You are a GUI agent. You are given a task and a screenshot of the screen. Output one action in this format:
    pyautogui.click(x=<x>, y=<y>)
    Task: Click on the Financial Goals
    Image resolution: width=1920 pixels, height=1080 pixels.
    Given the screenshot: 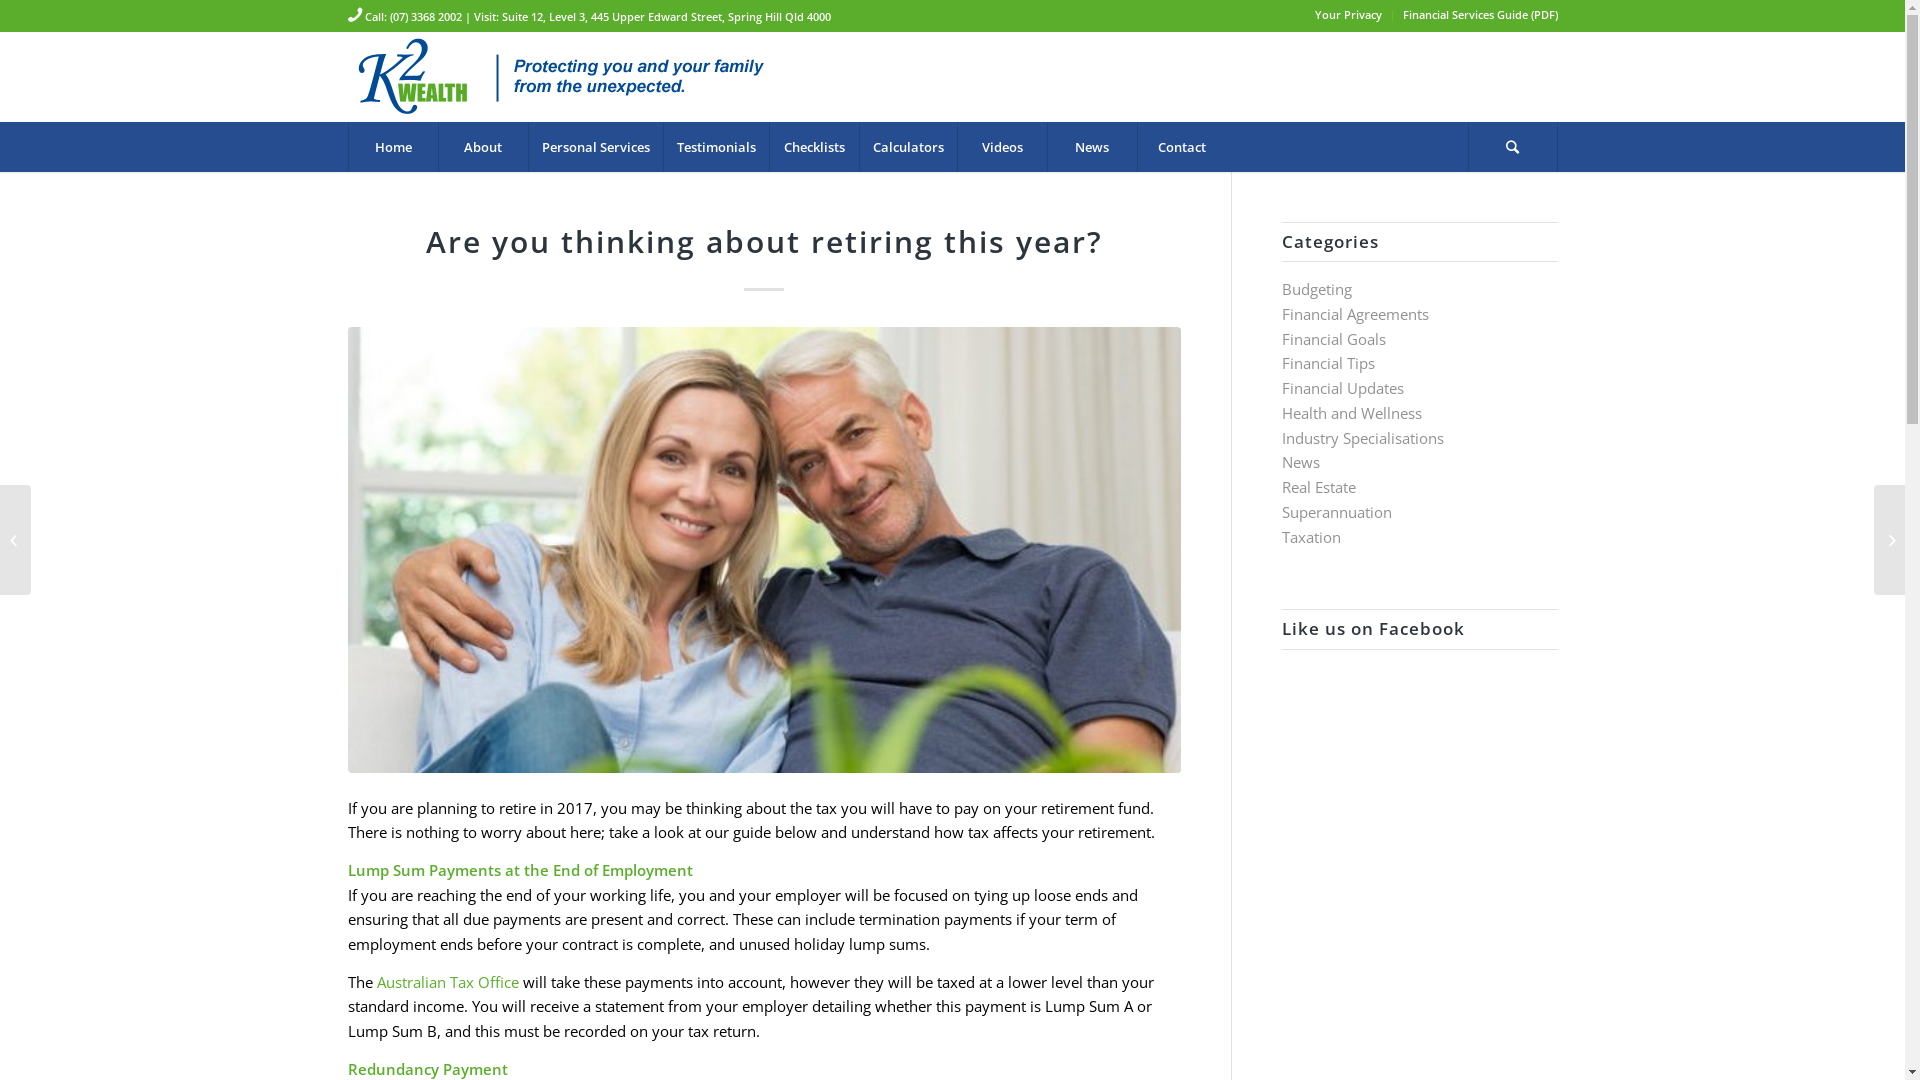 What is the action you would take?
    pyautogui.click(x=1334, y=339)
    